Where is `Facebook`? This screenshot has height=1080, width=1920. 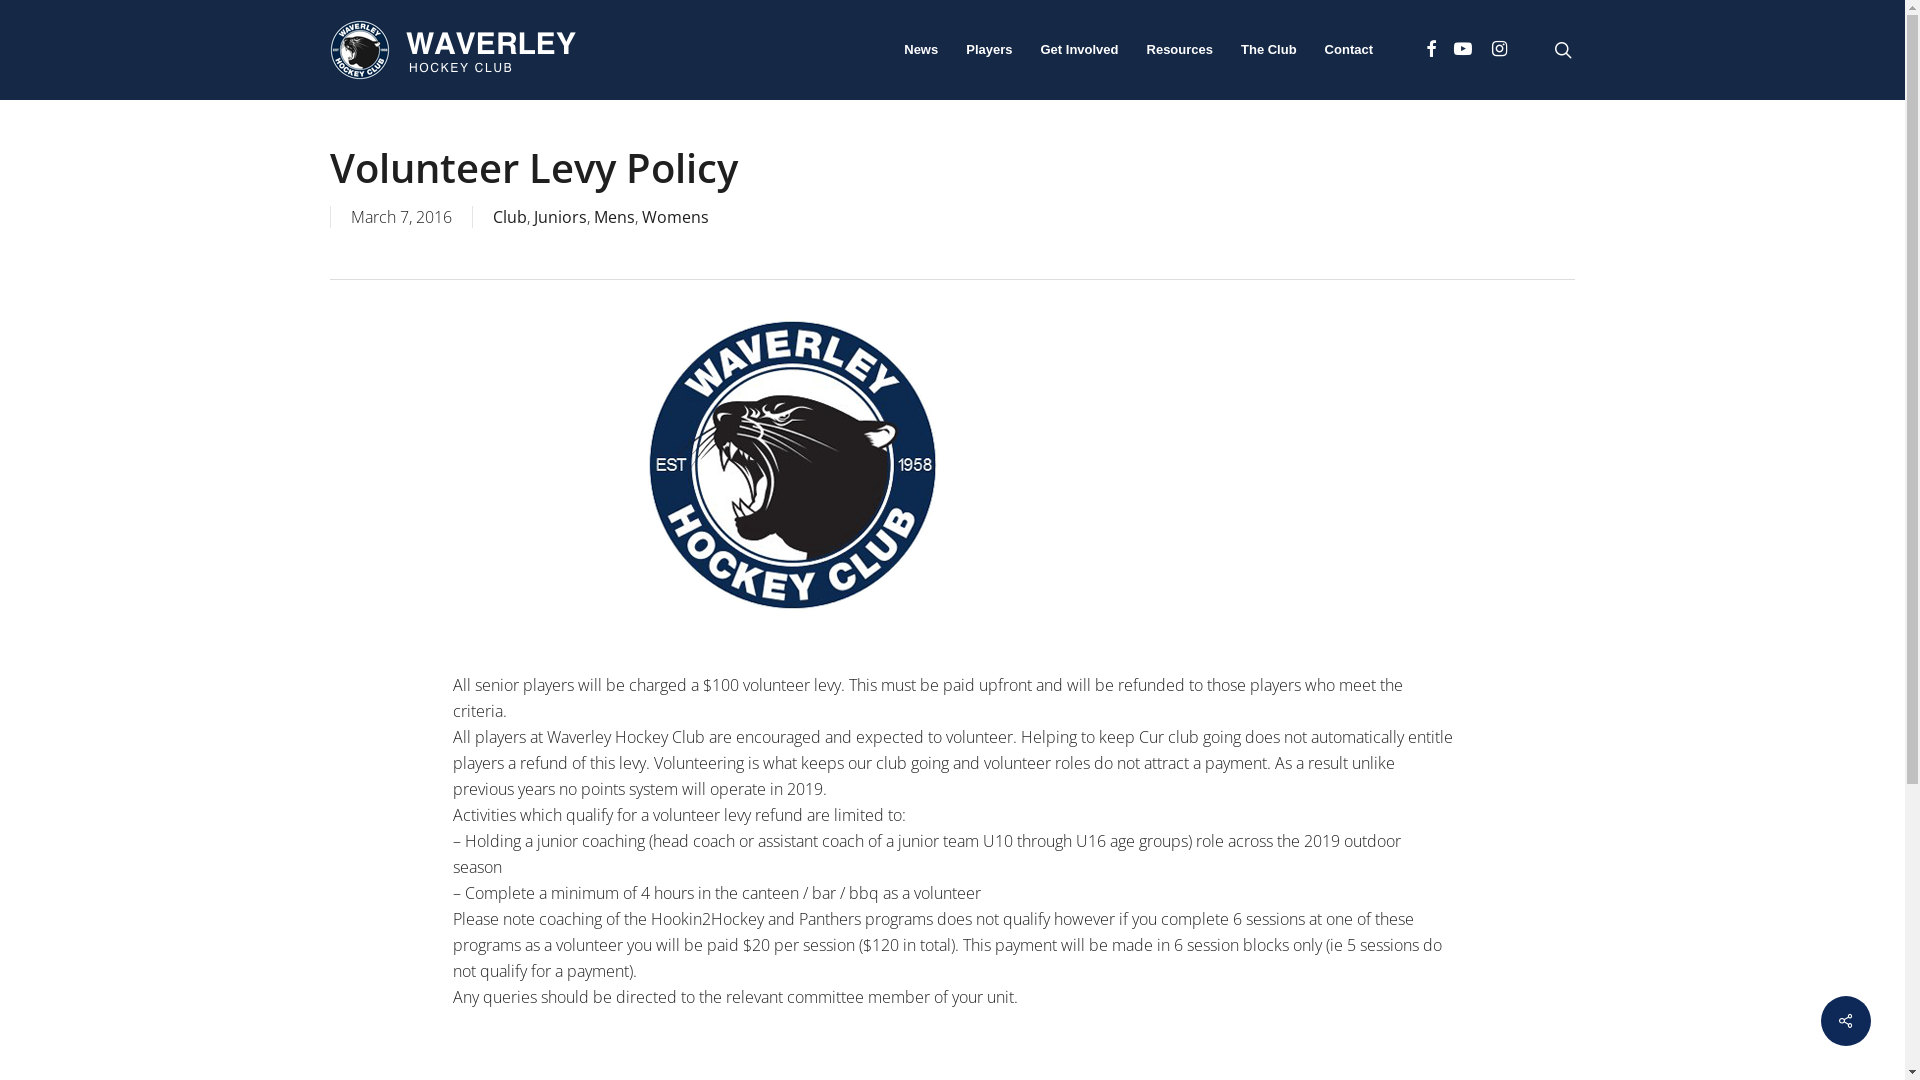
Facebook is located at coordinates (1431, 50).